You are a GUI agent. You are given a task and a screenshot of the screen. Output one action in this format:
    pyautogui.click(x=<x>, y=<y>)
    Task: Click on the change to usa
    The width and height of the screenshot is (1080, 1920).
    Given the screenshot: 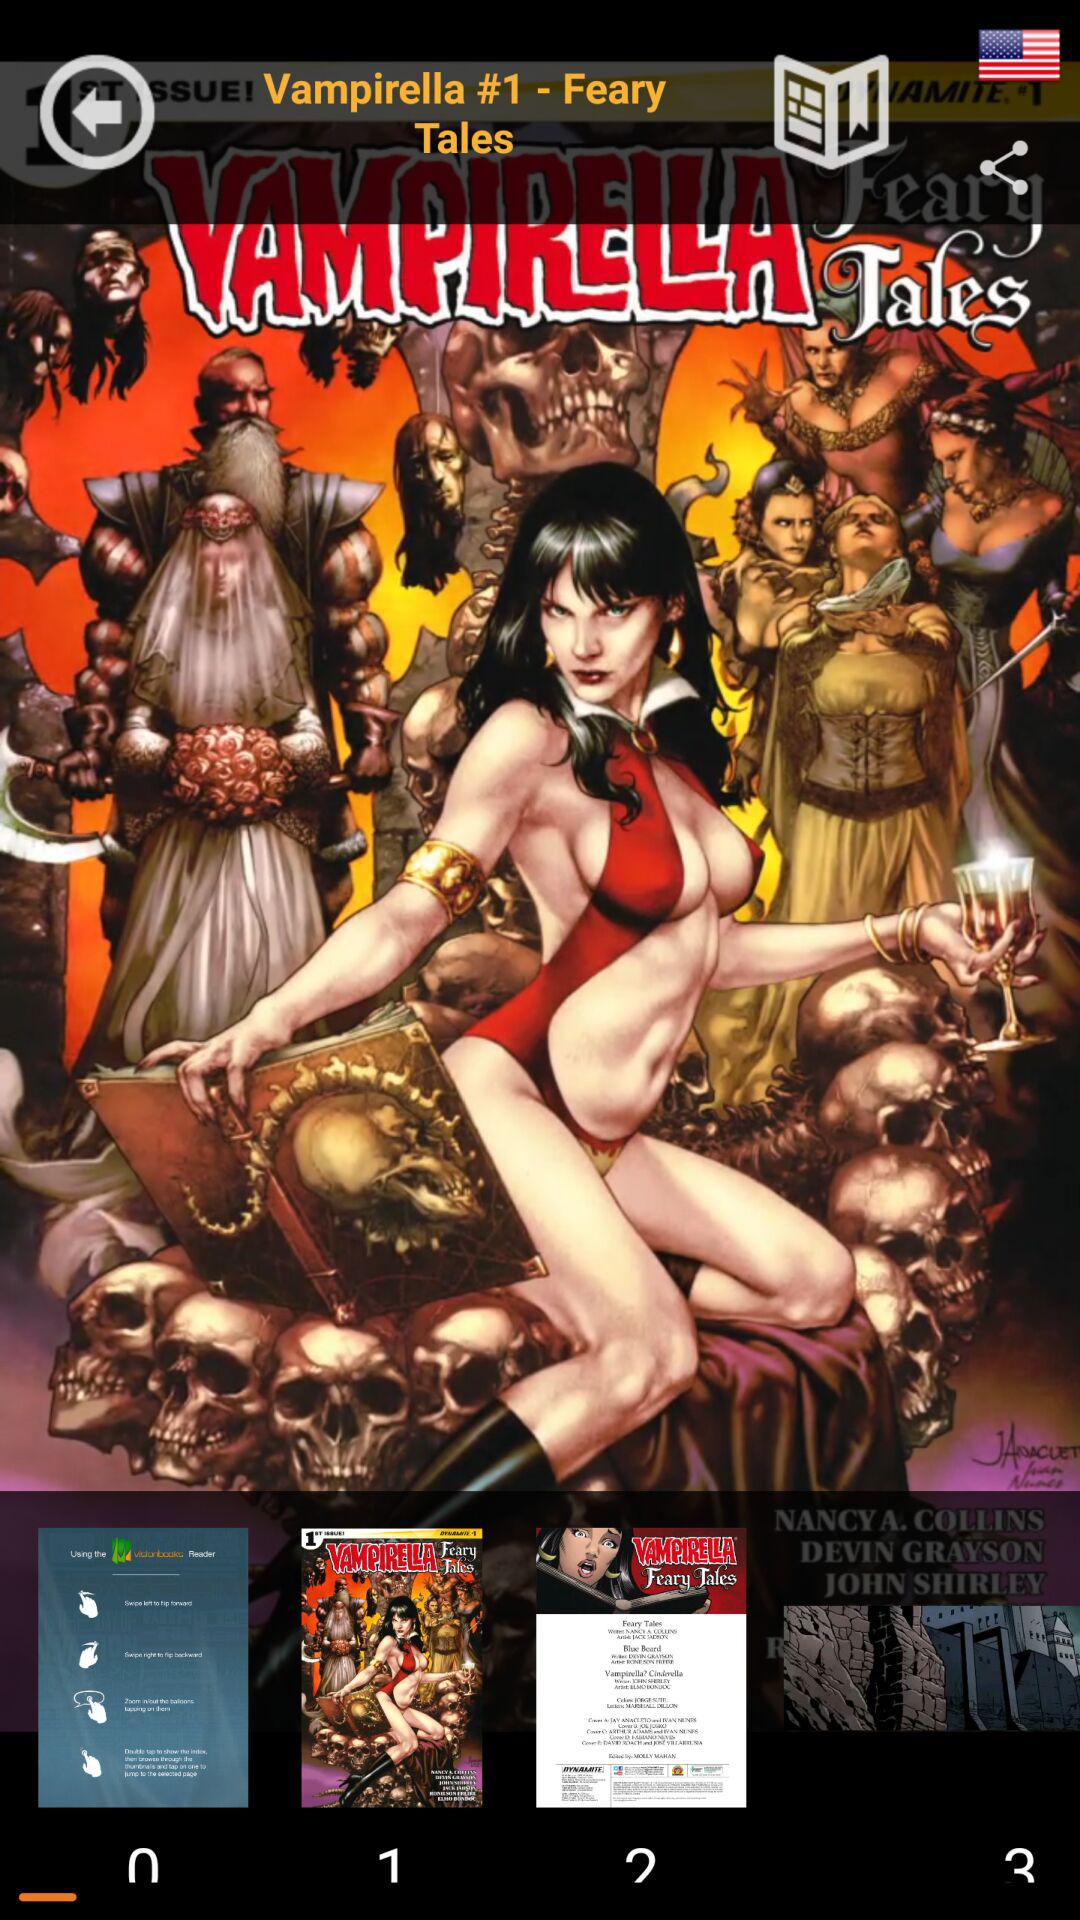 What is the action you would take?
    pyautogui.click(x=1019, y=56)
    